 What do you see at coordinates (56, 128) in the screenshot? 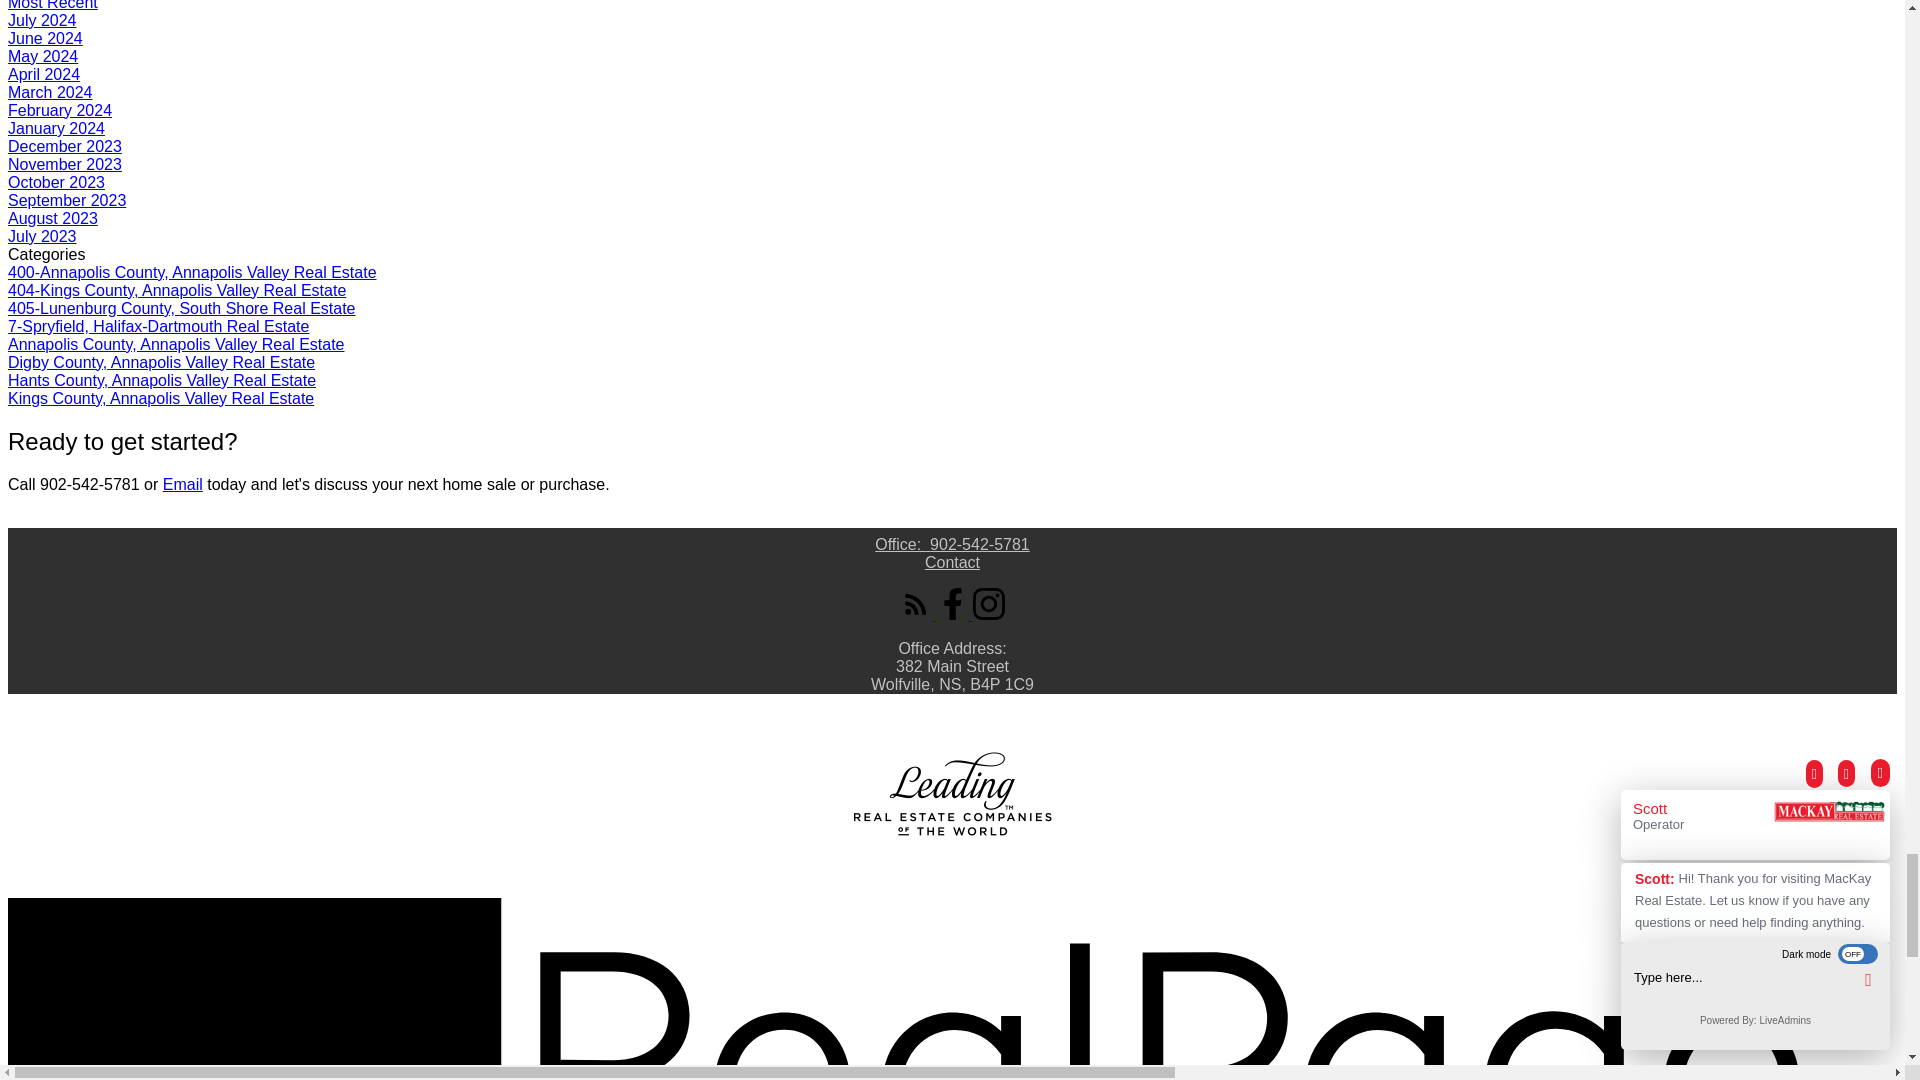
I see `January 2024` at bounding box center [56, 128].